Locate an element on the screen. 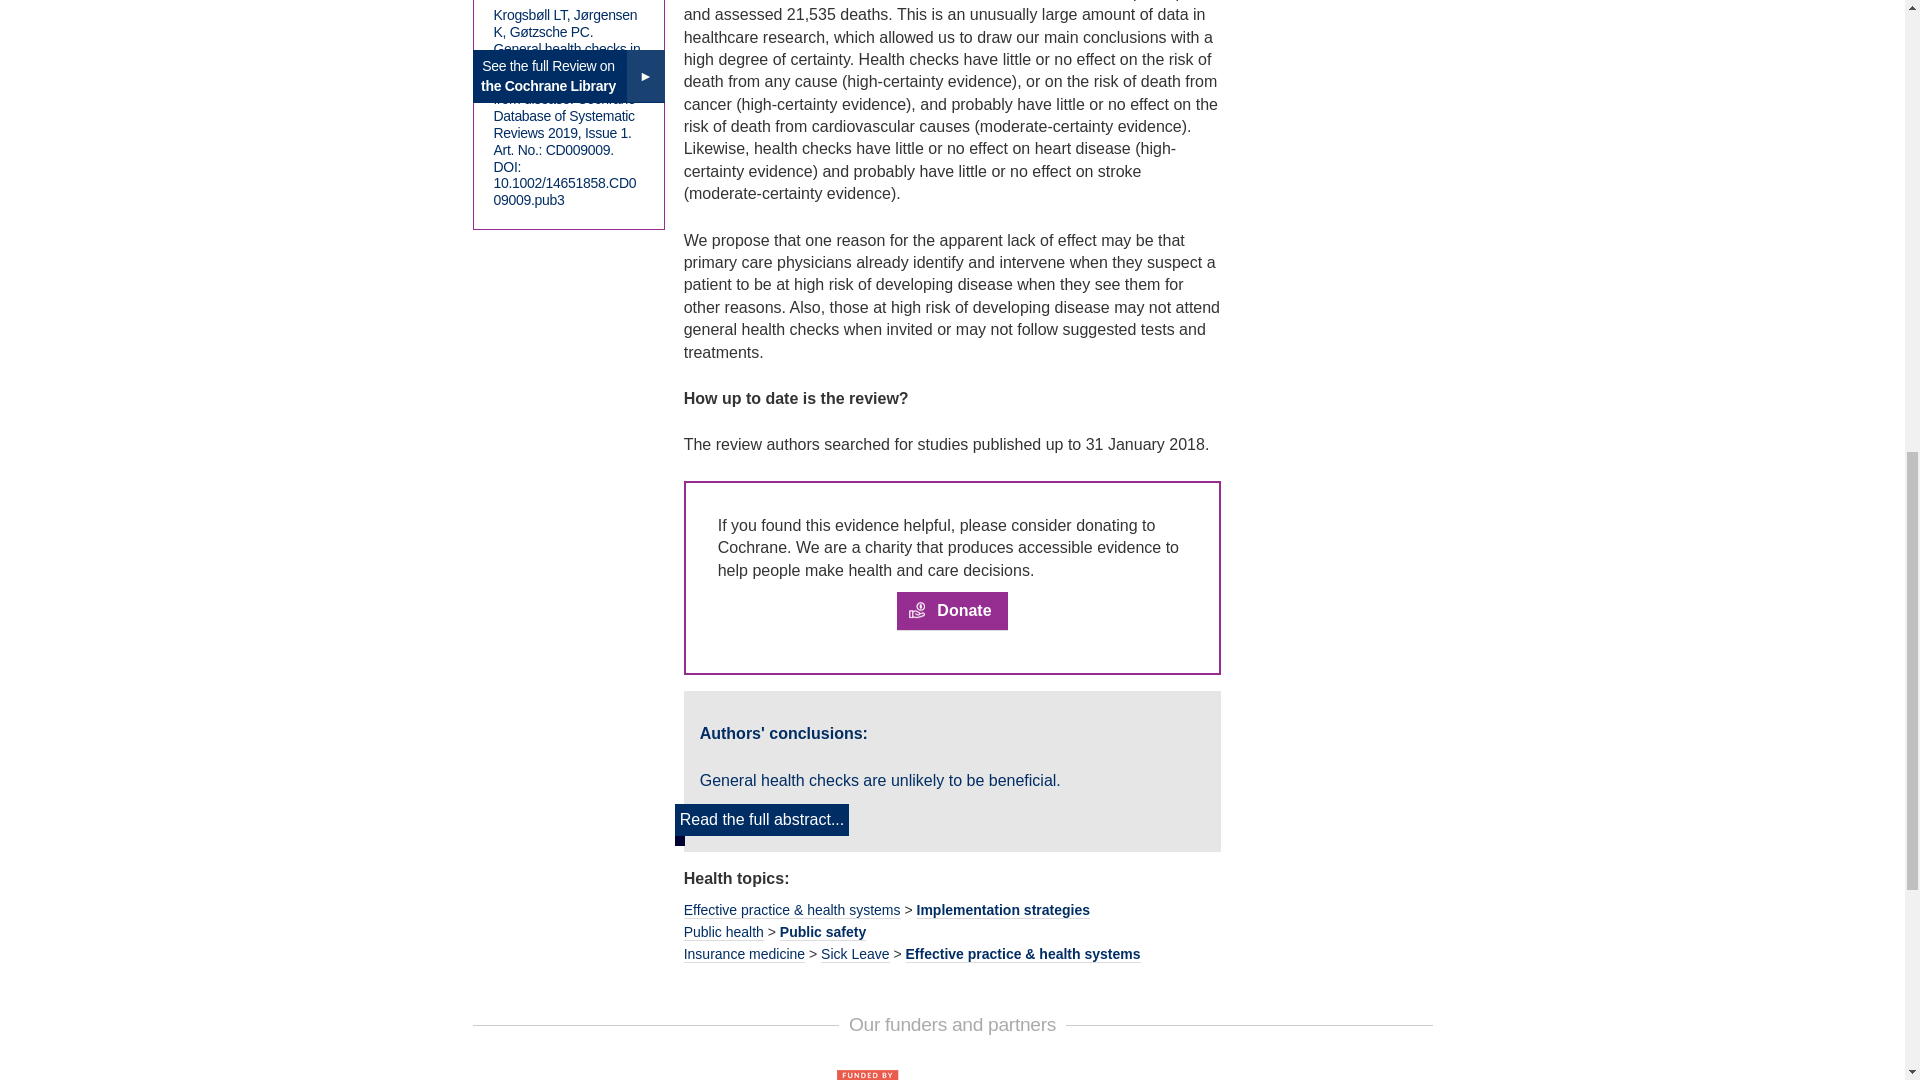 Image resolution: width=1920 pixels, height=1080 pixels. Implementation strategies is located at coordinates (1002, 910).